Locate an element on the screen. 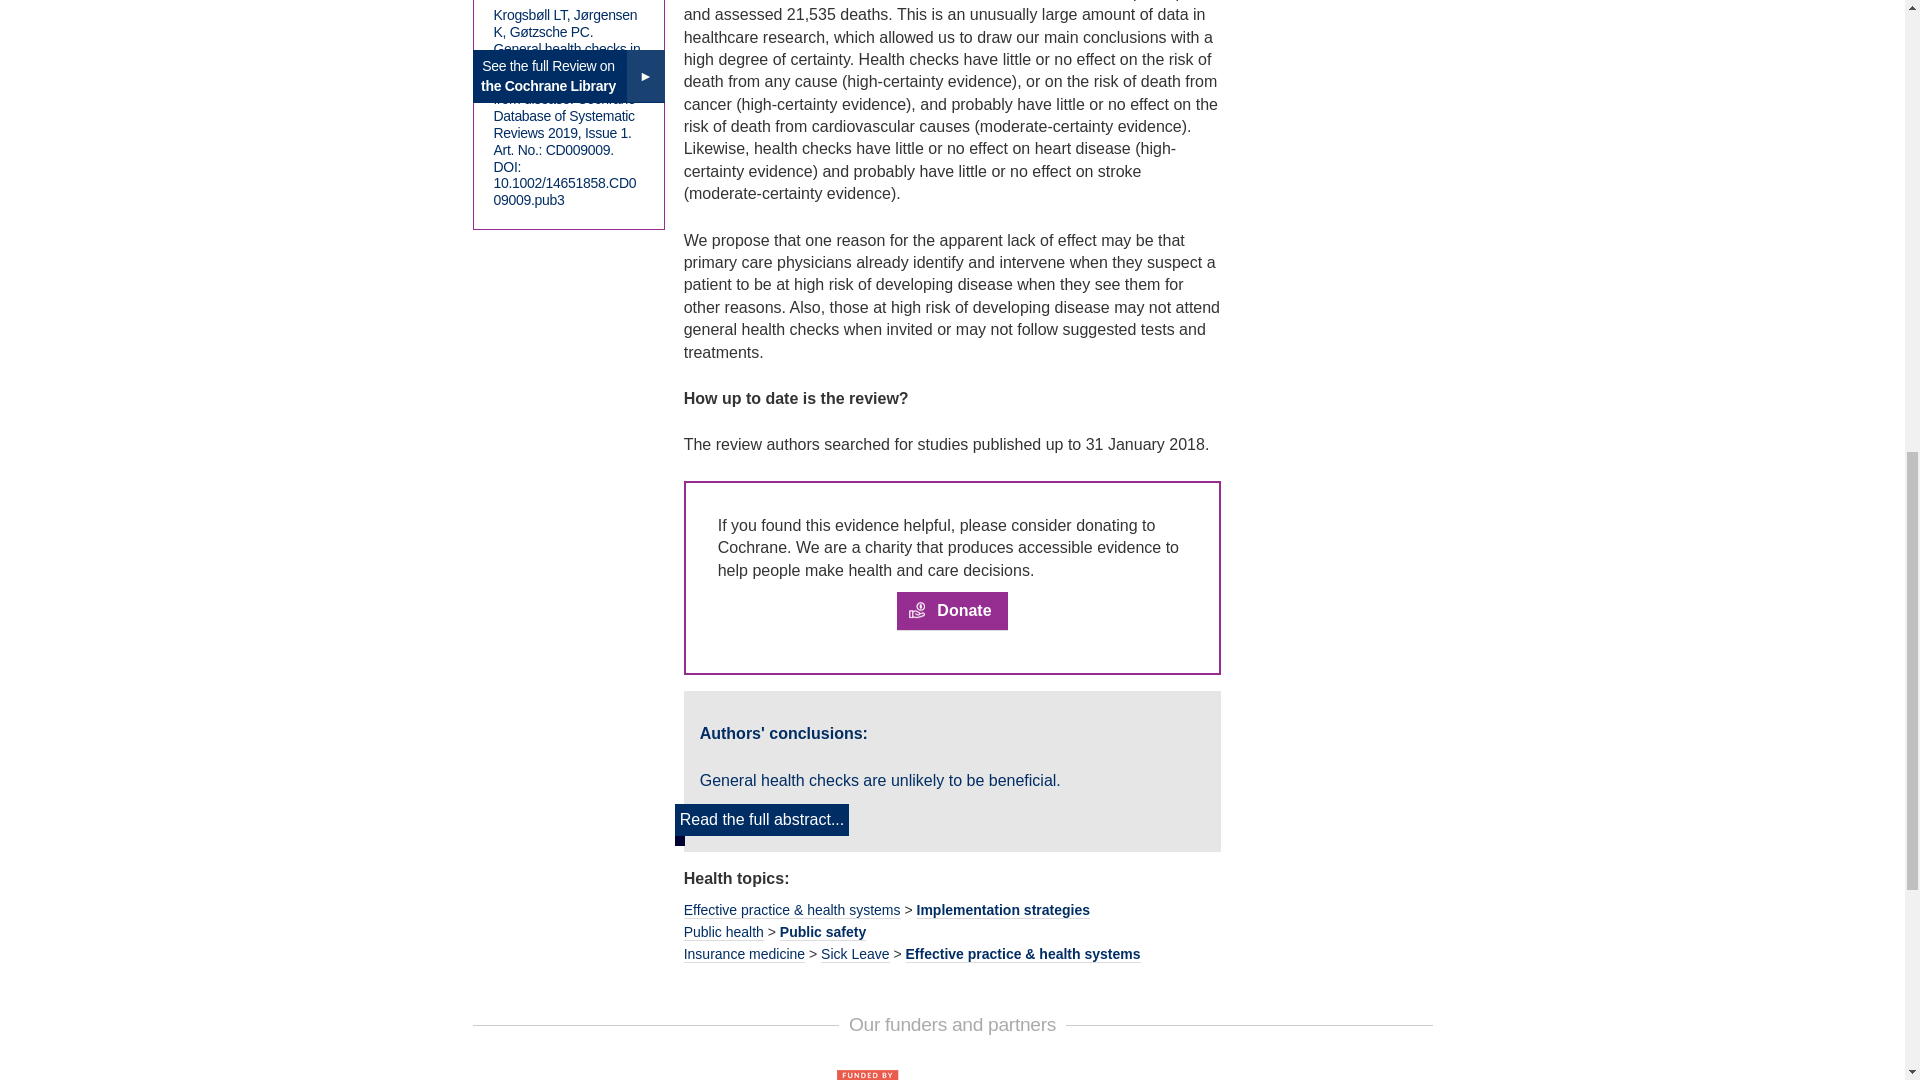 Image resolution: width=1920 pixels, height=1080 pixels. Implementation strategies is located at coordinates (1002, 910).